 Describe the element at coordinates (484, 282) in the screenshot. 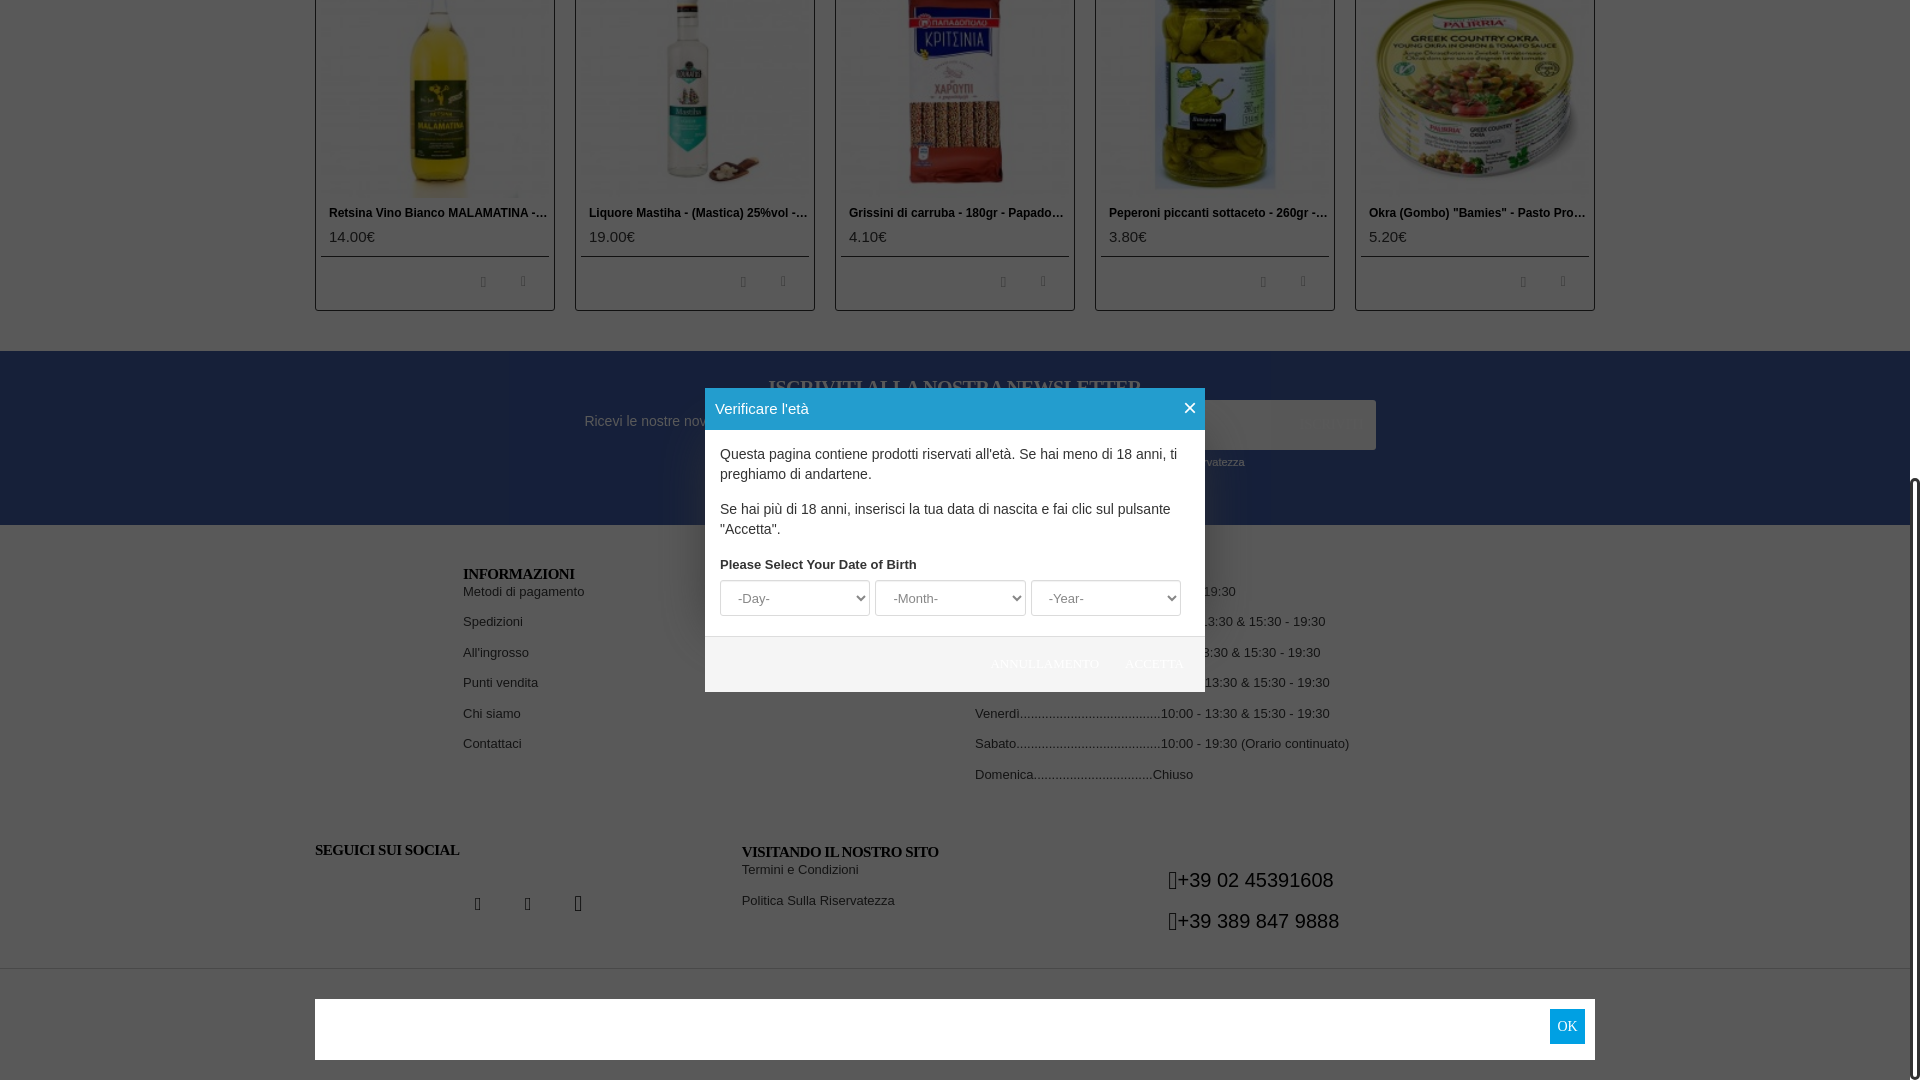

I see `Aggiungi alla lista dei desideri` at that location.